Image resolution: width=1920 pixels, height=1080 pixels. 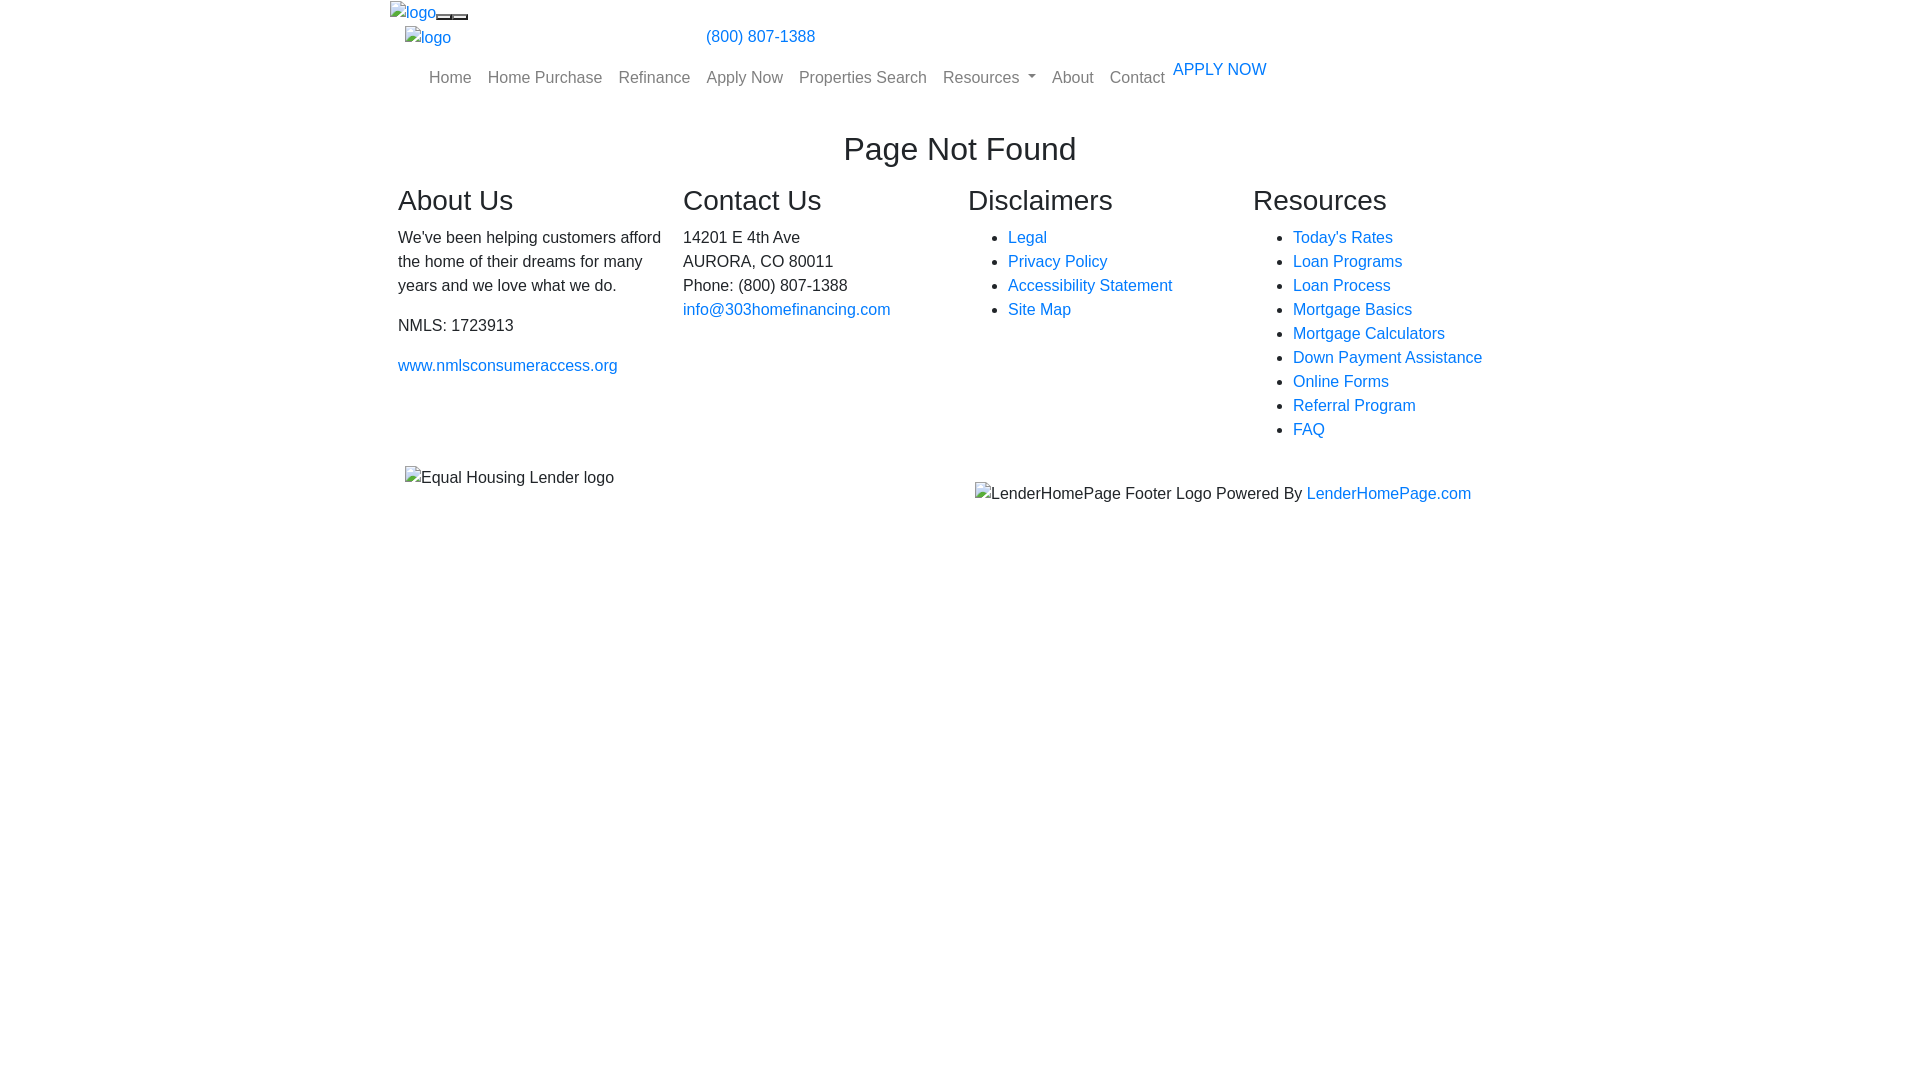 I want to click on Site Map, so click(x=1040, y=310).